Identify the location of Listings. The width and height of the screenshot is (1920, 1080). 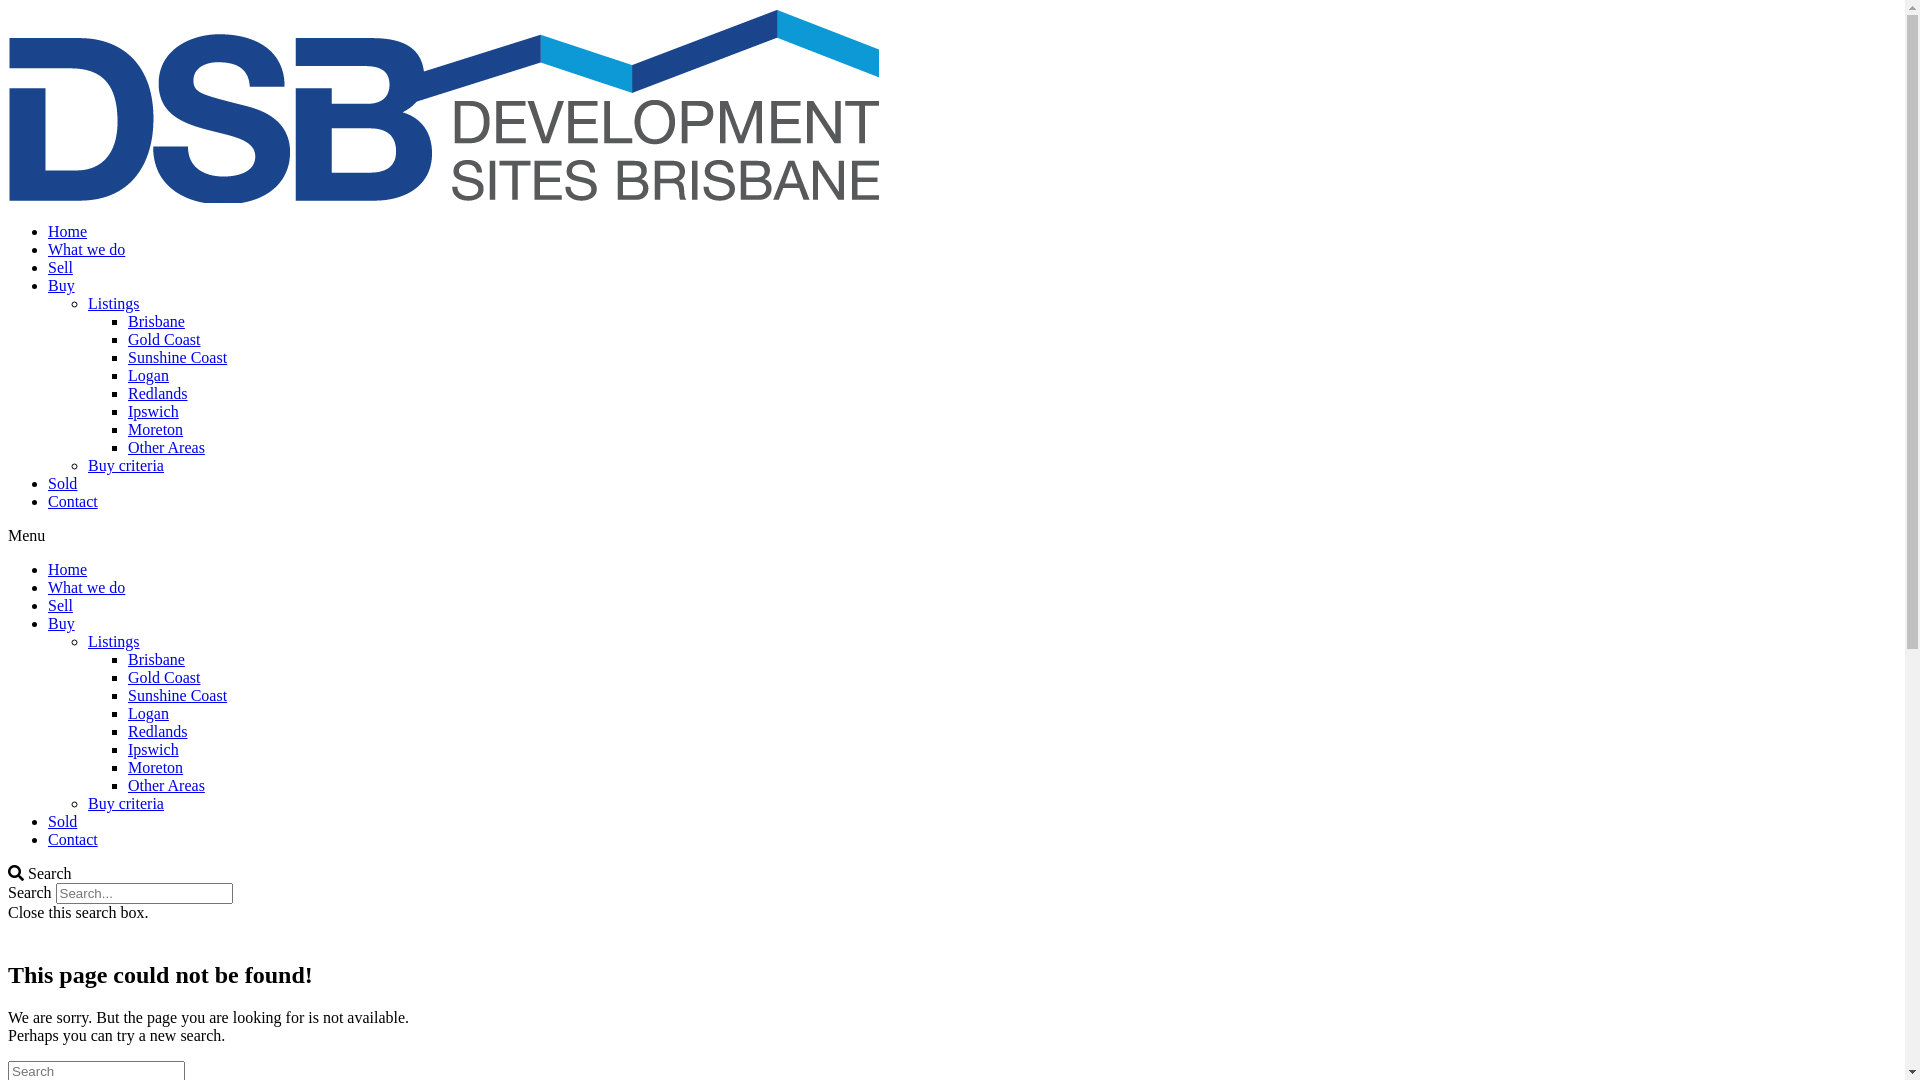
(114, 642).